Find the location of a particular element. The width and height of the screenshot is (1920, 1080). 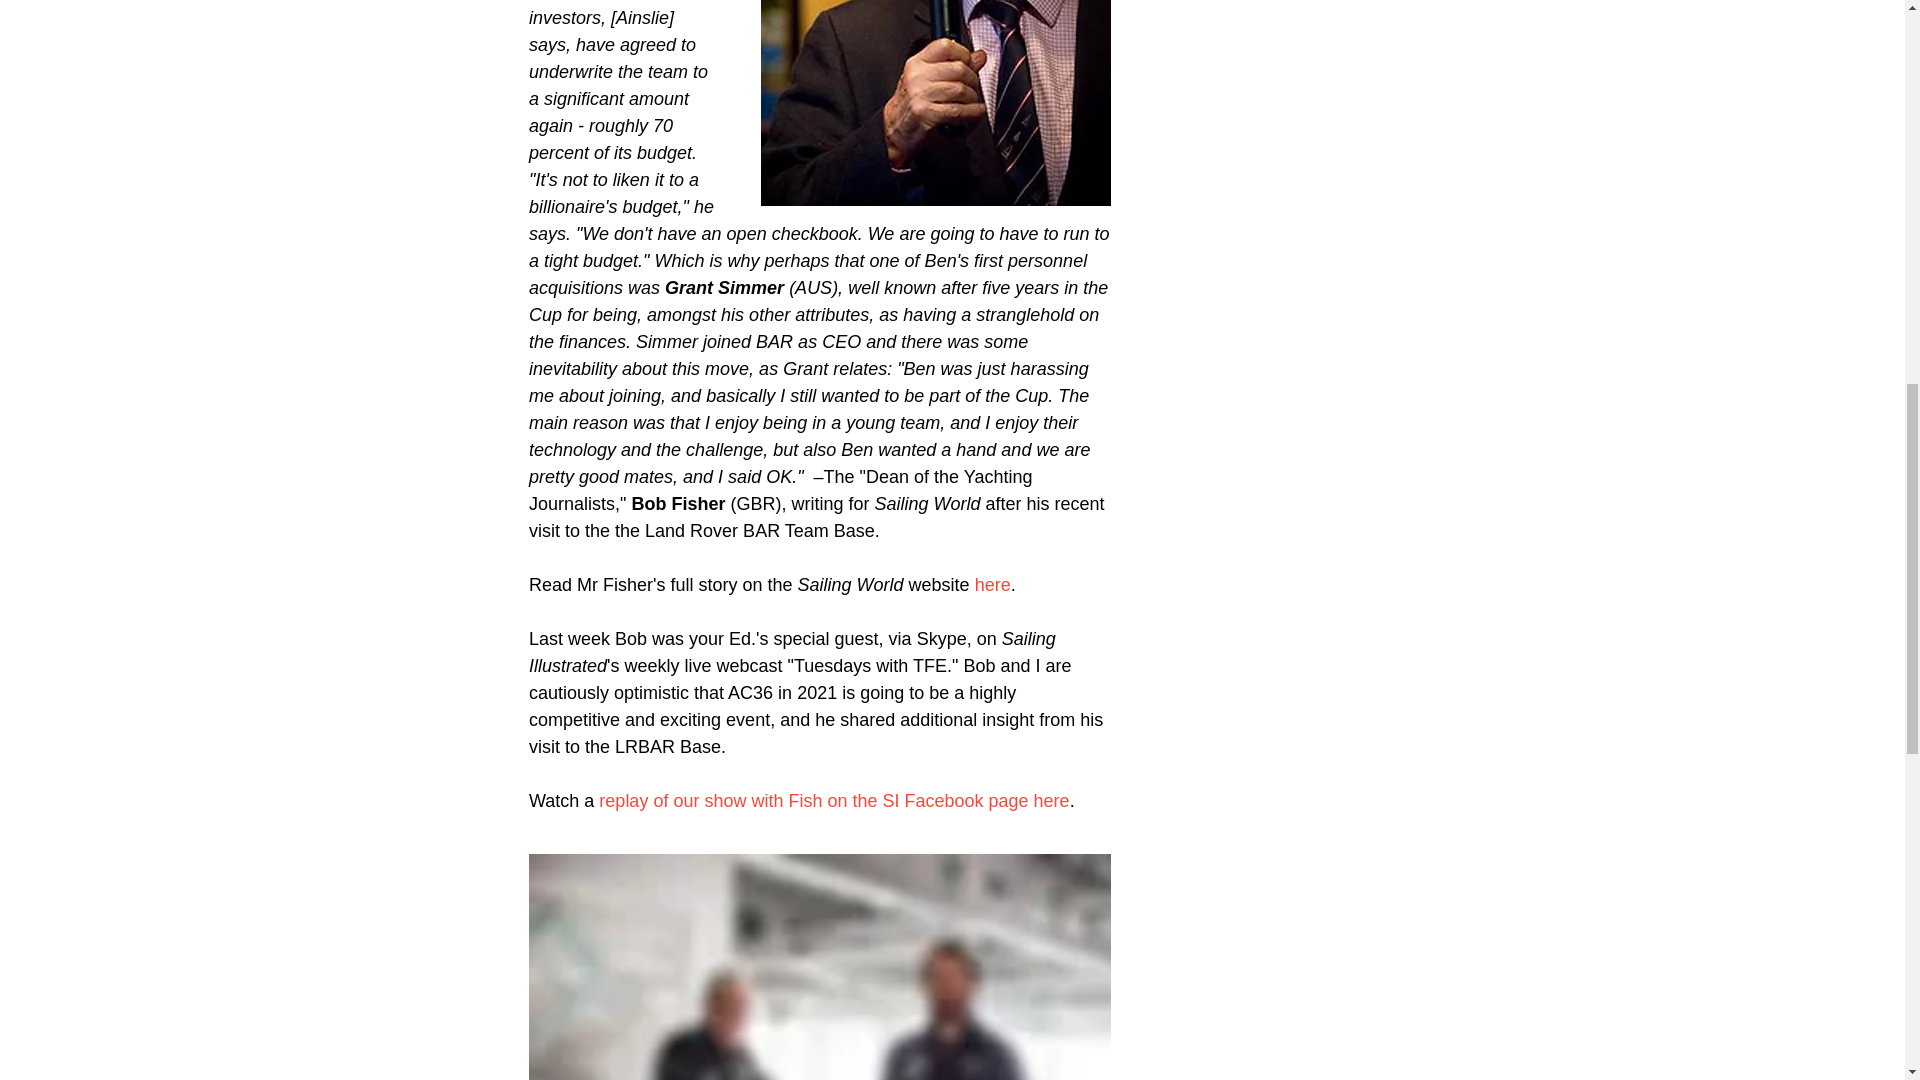

here is located at coordinates (991, 584).